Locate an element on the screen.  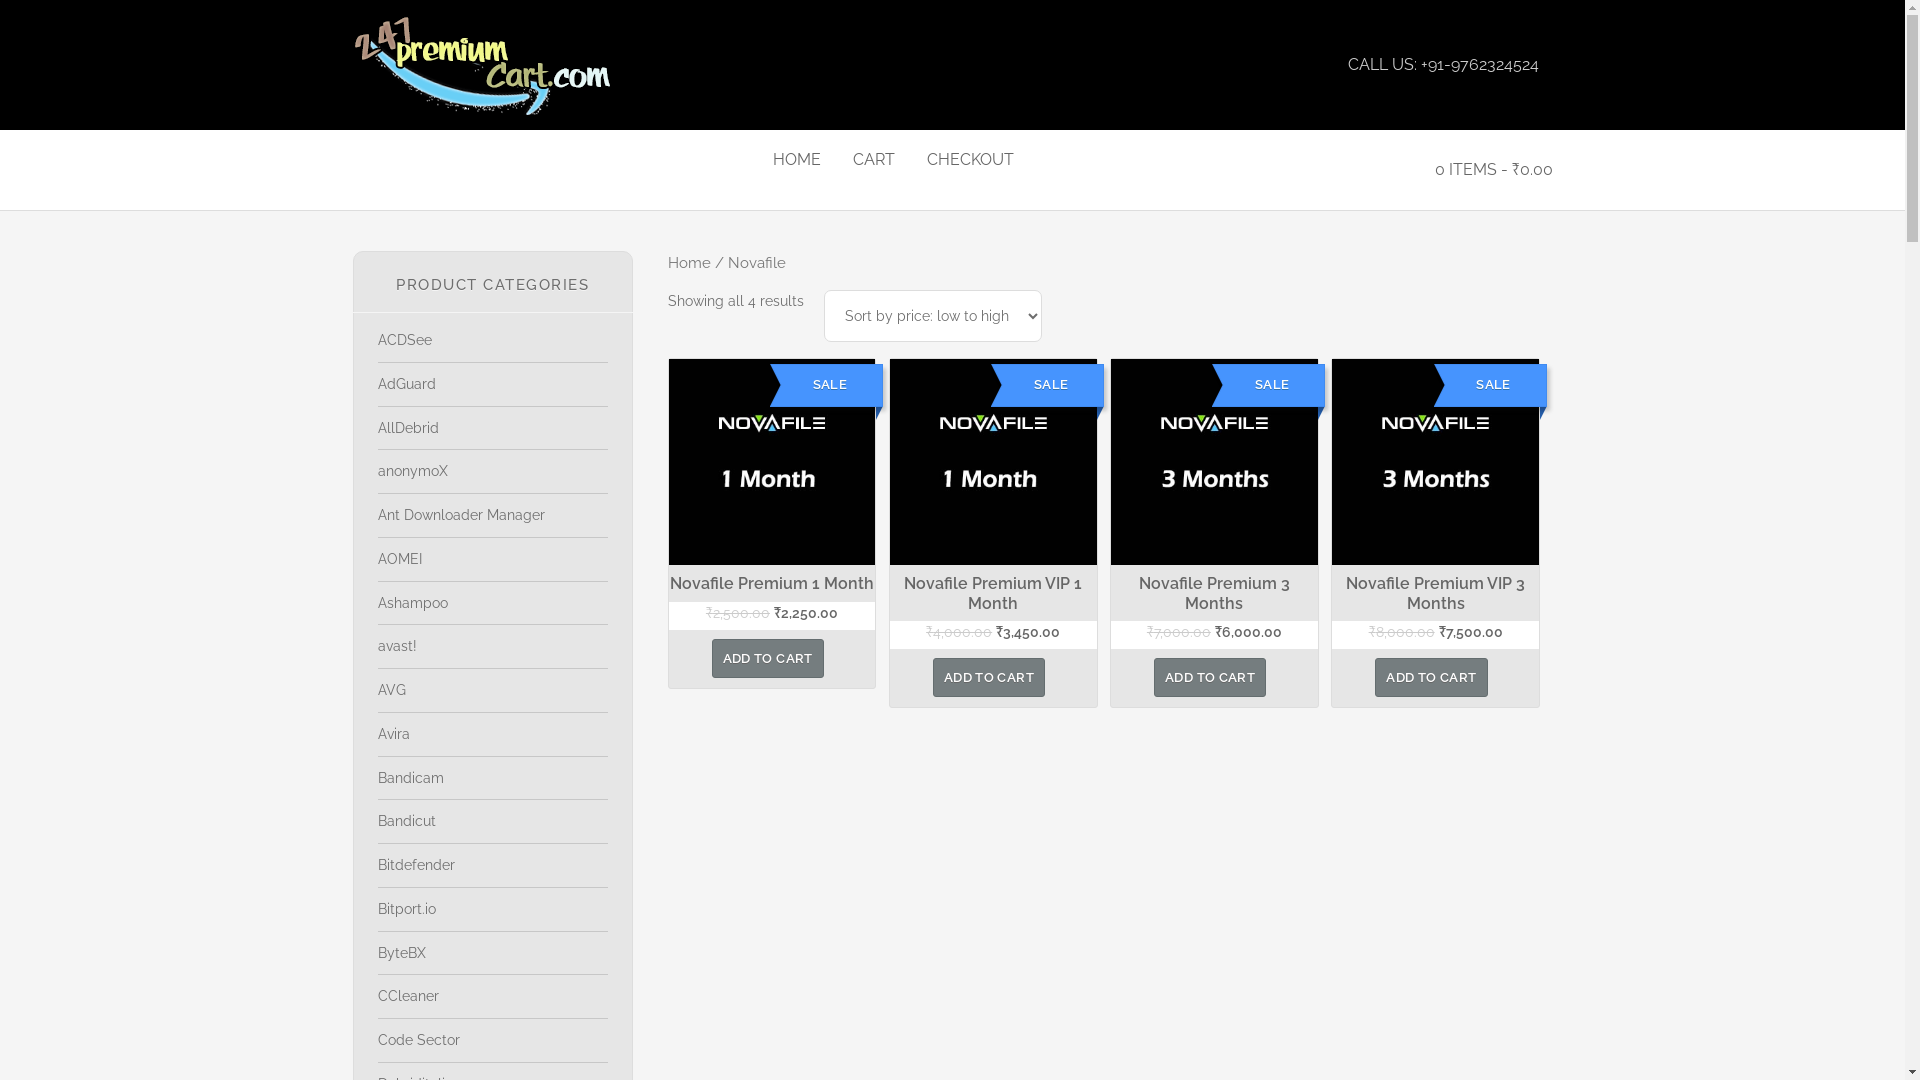
AllDebrid is located at coordinates (408, 428).